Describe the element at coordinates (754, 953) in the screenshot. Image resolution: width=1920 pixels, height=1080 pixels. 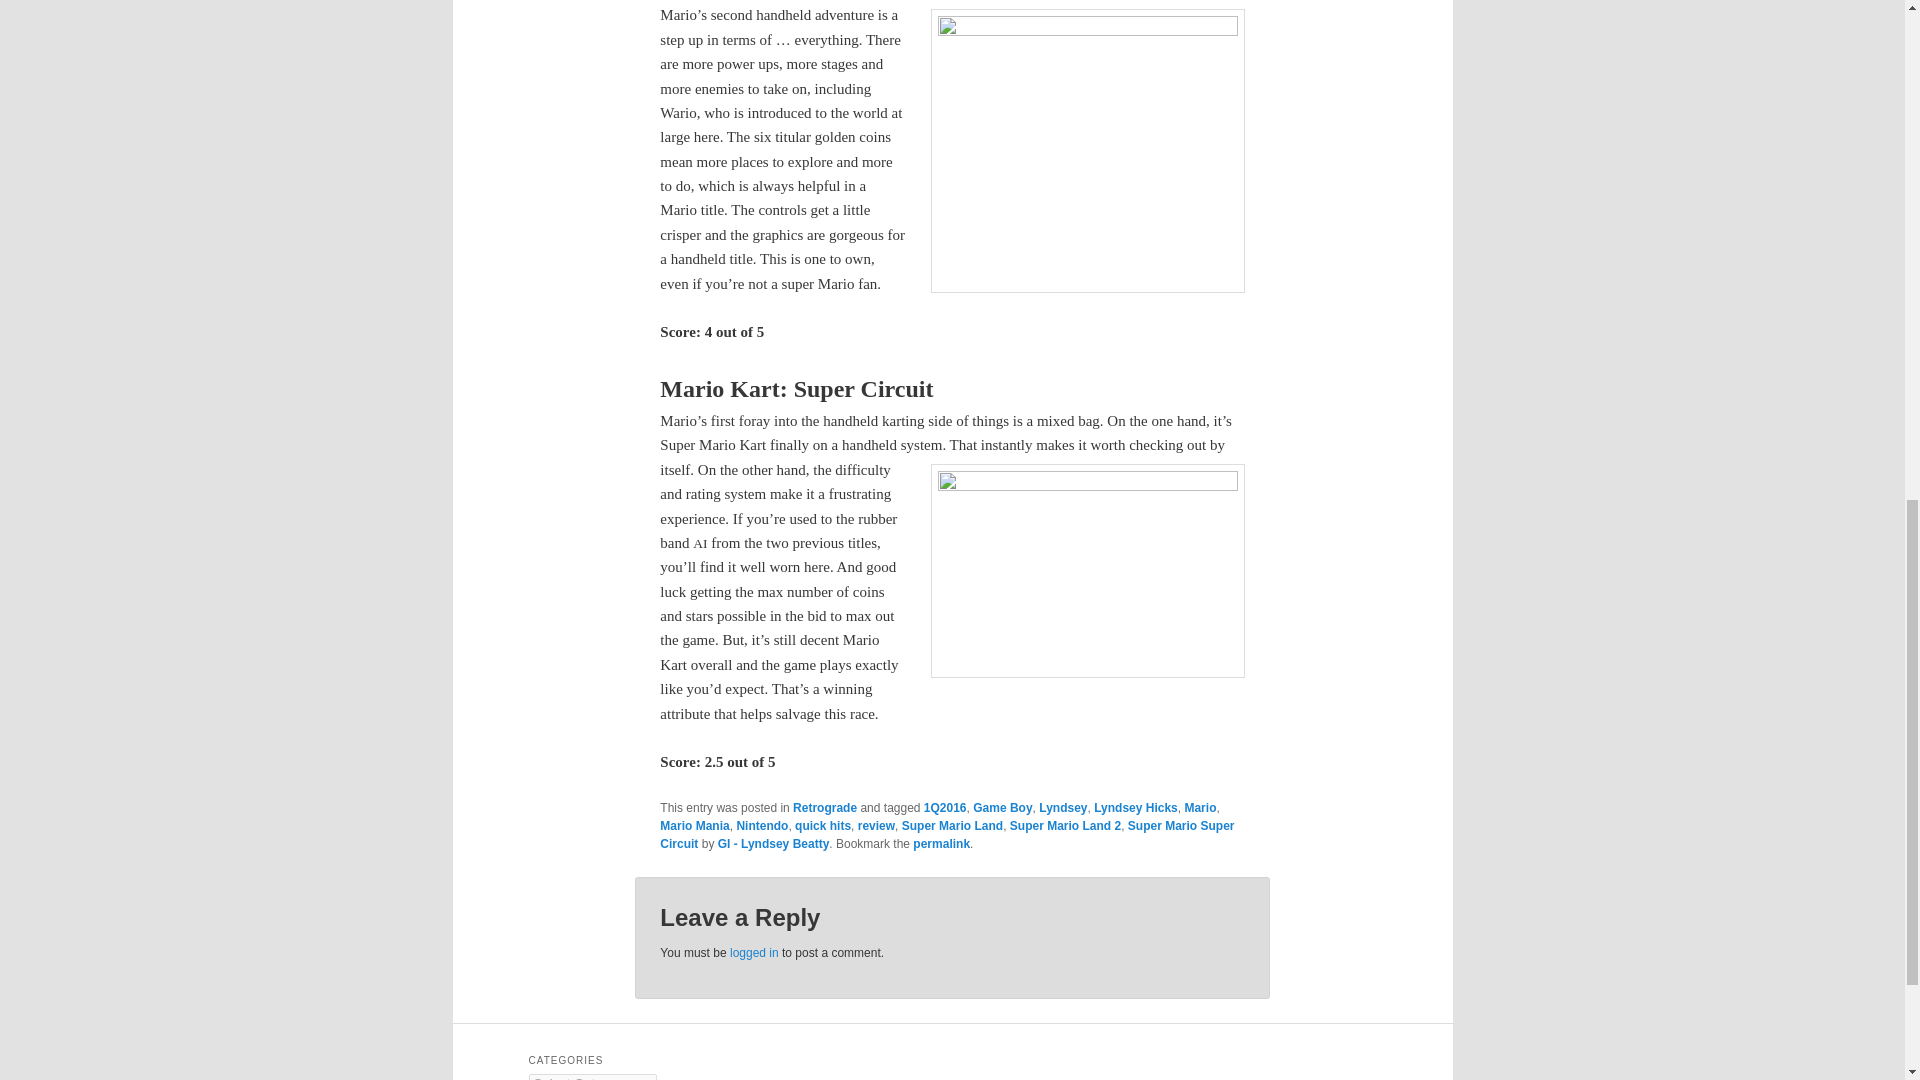
I see `logged in` at that location.